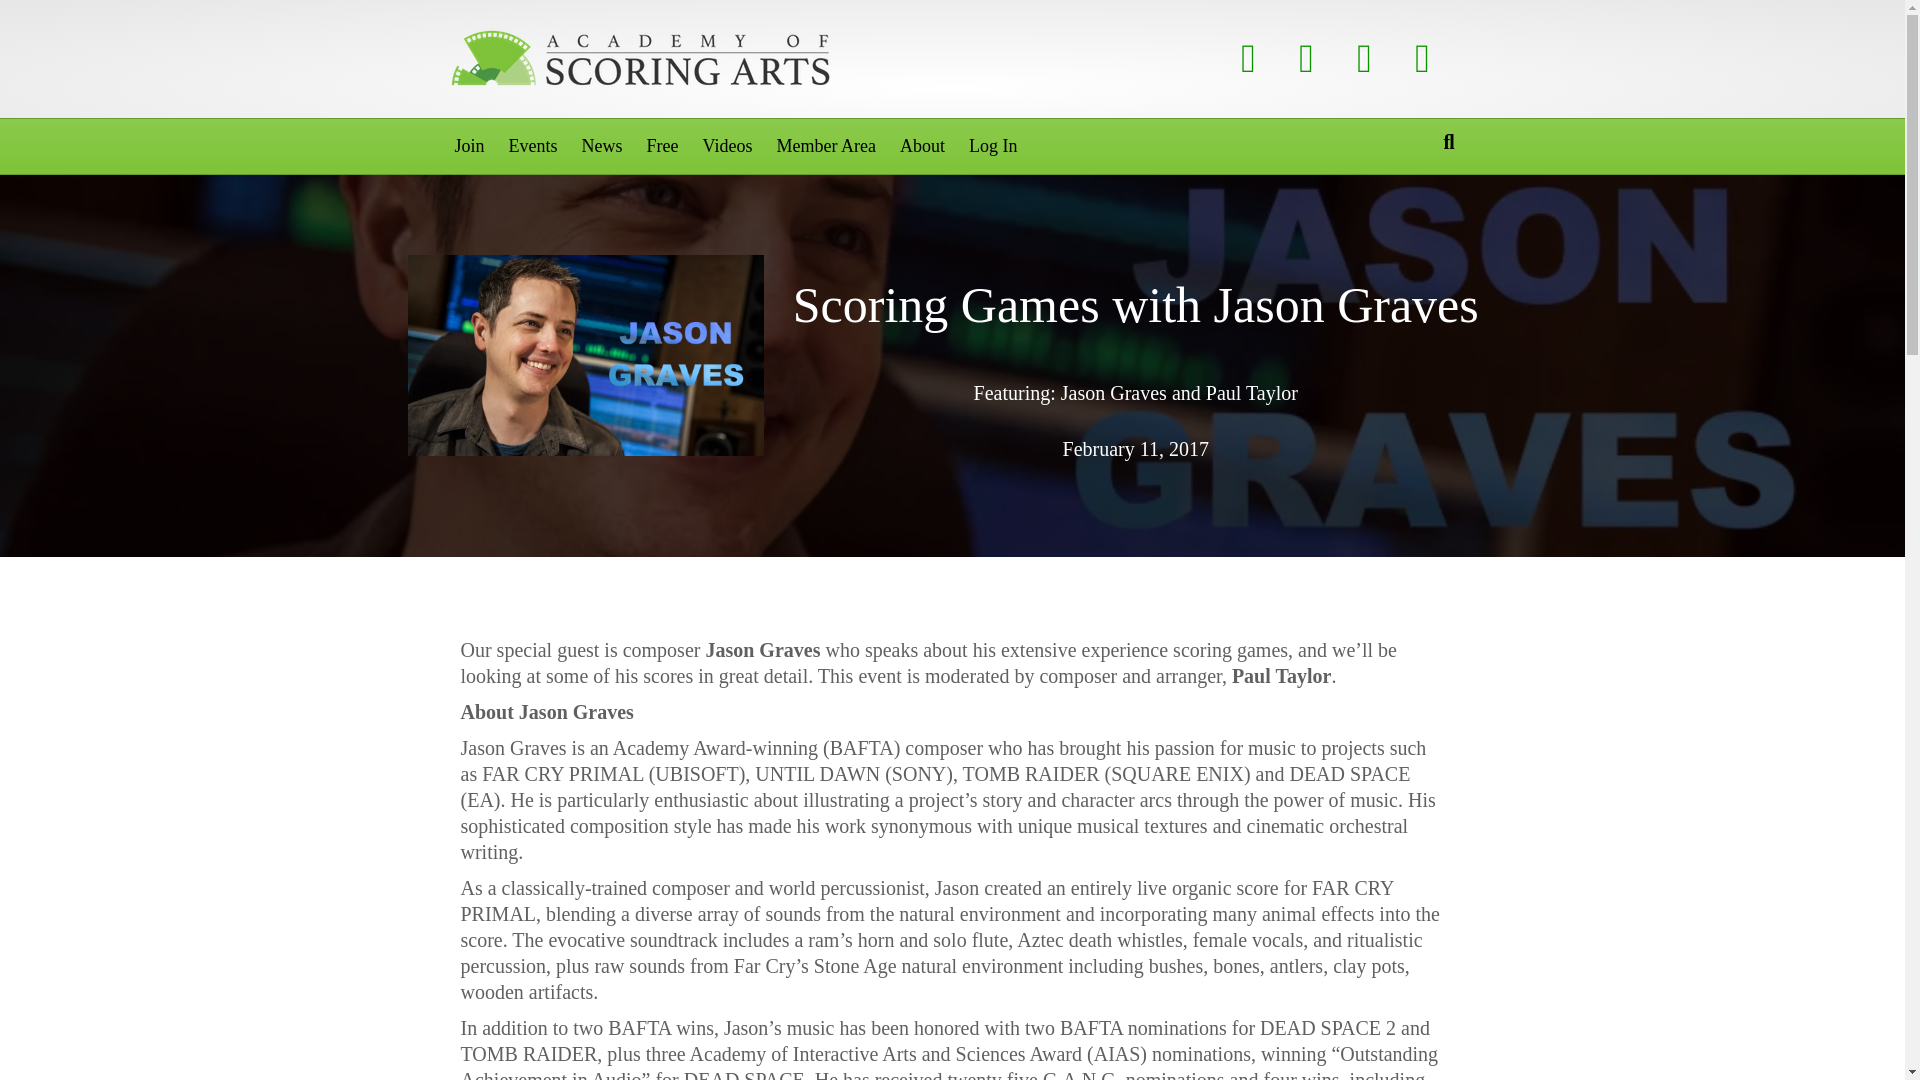  I want to click on Twitter, so click(1307, 58).